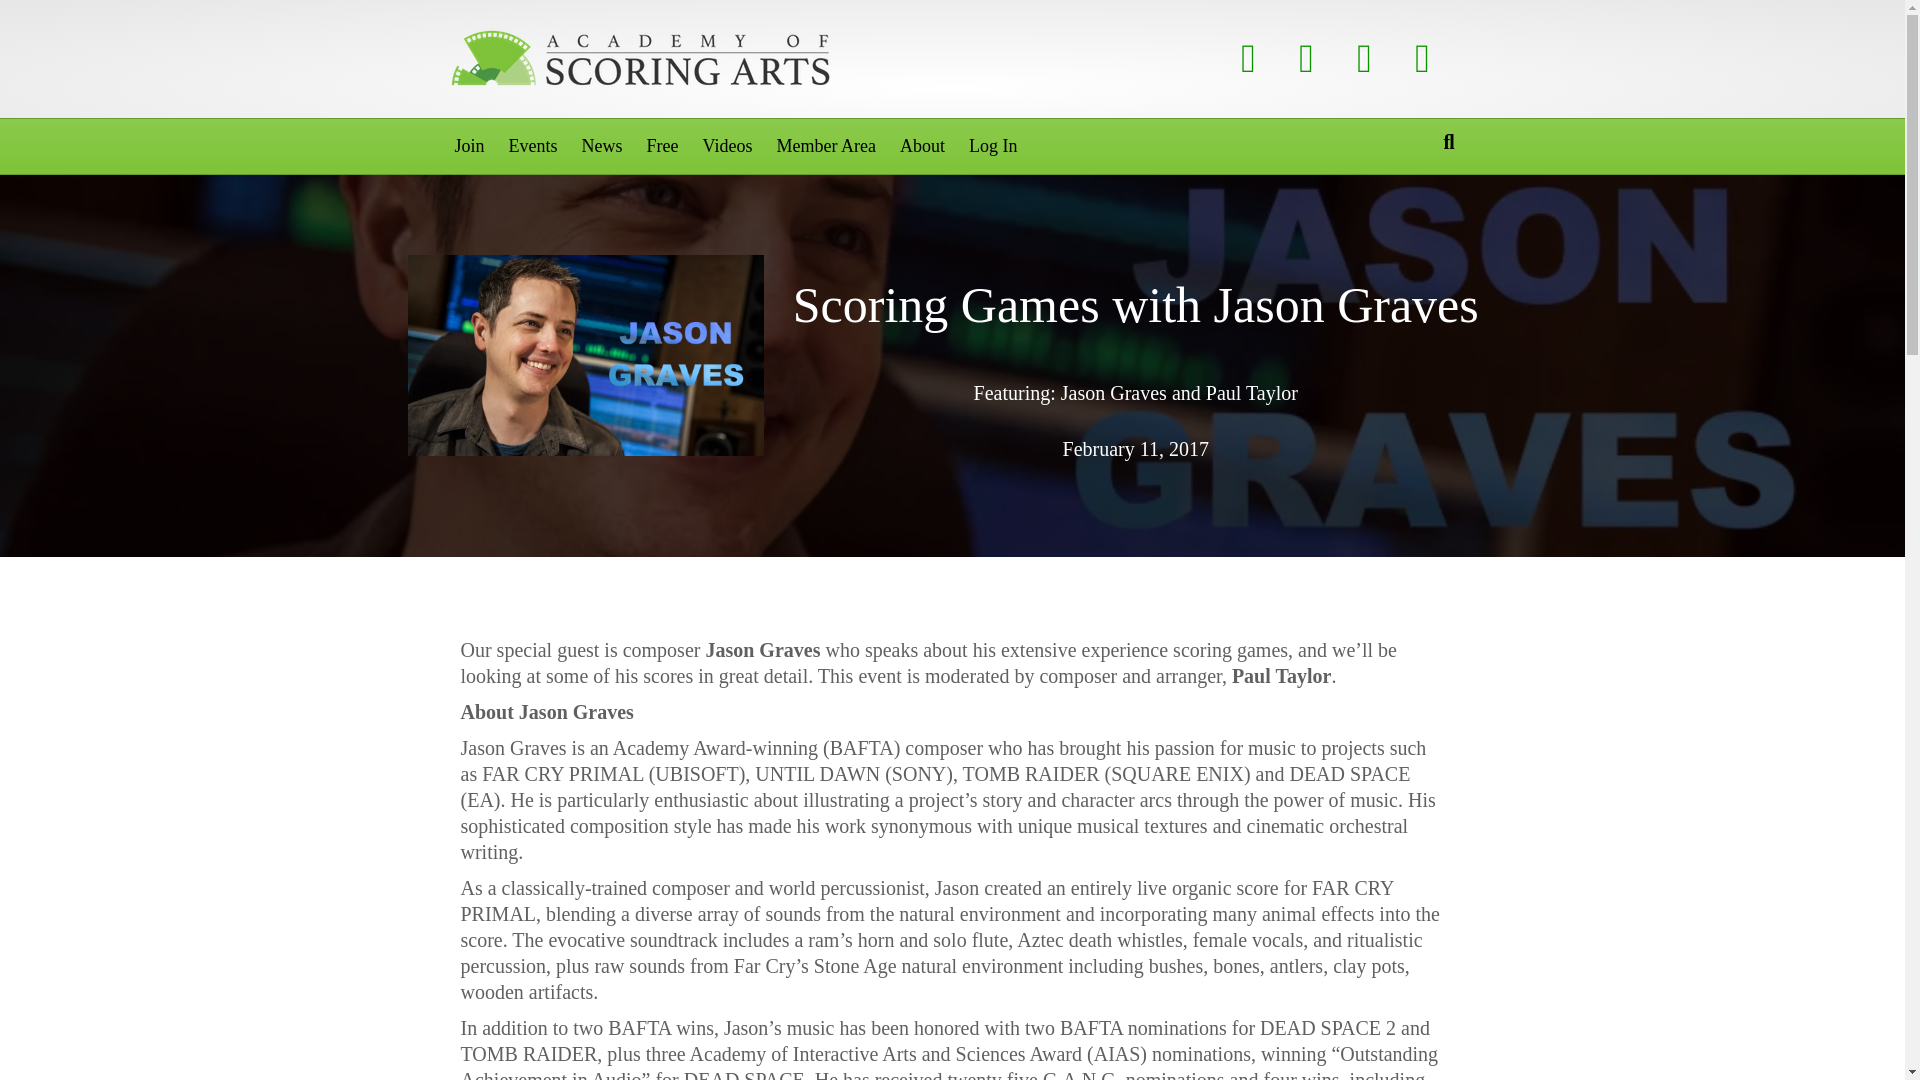  I want to click on Twitter, so click(1307, 58).